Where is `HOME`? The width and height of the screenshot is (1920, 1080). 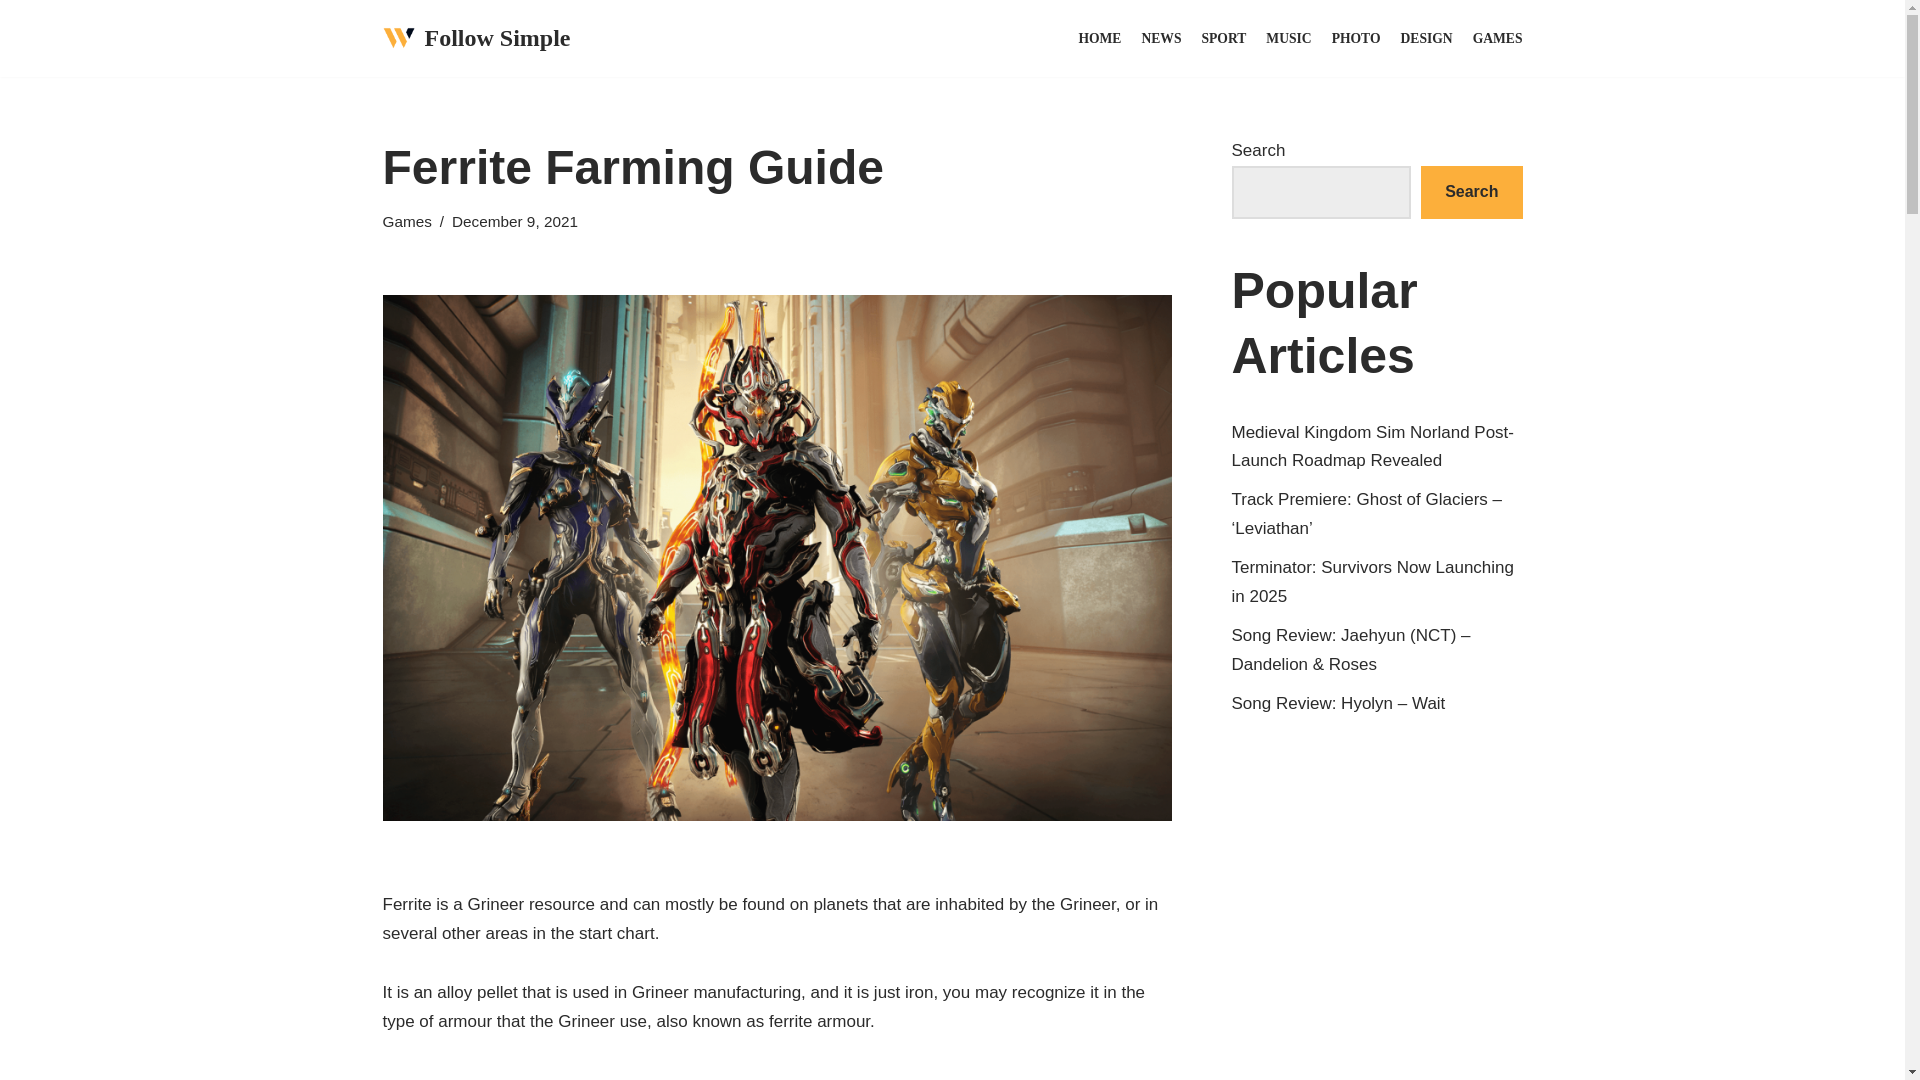
HOME is located at coordinates (1099, 38).